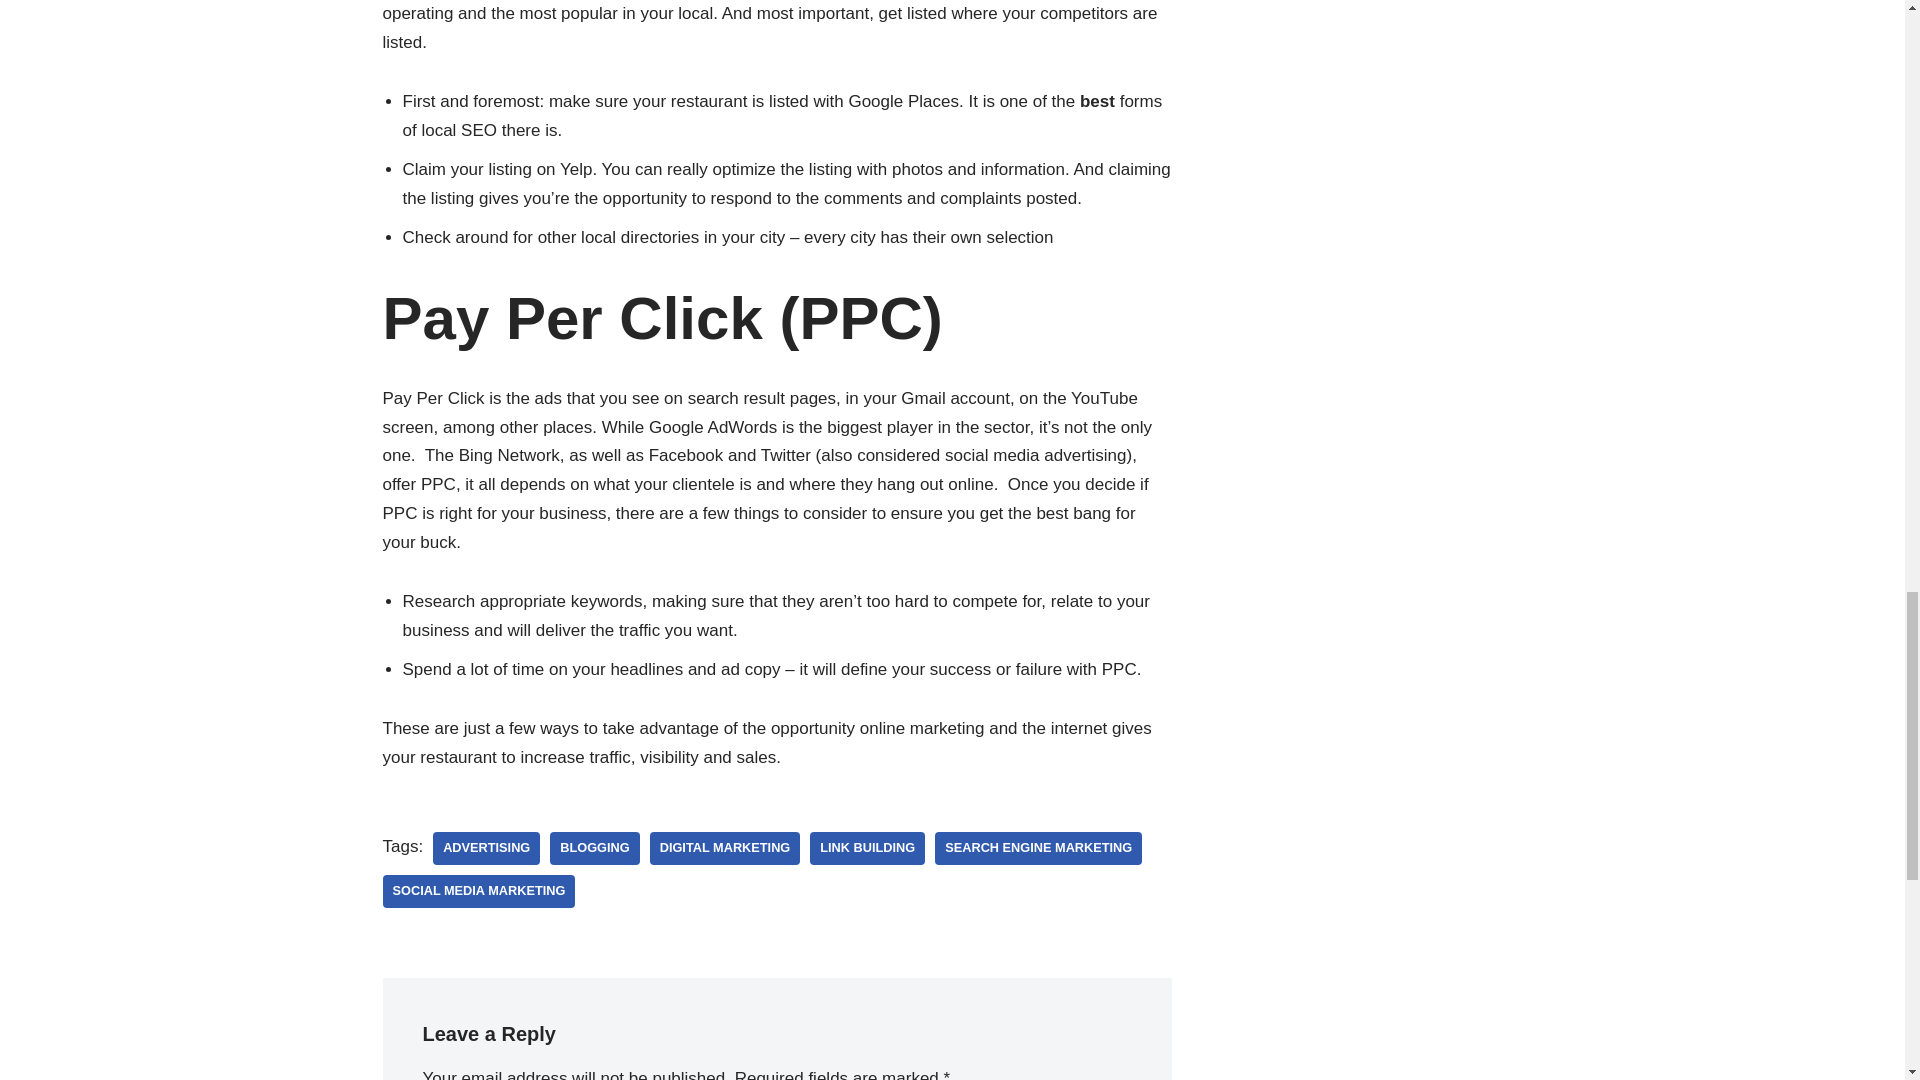 This screenshot has height=1080, width=1920. I want to click on Blogging, so click(594, 848).